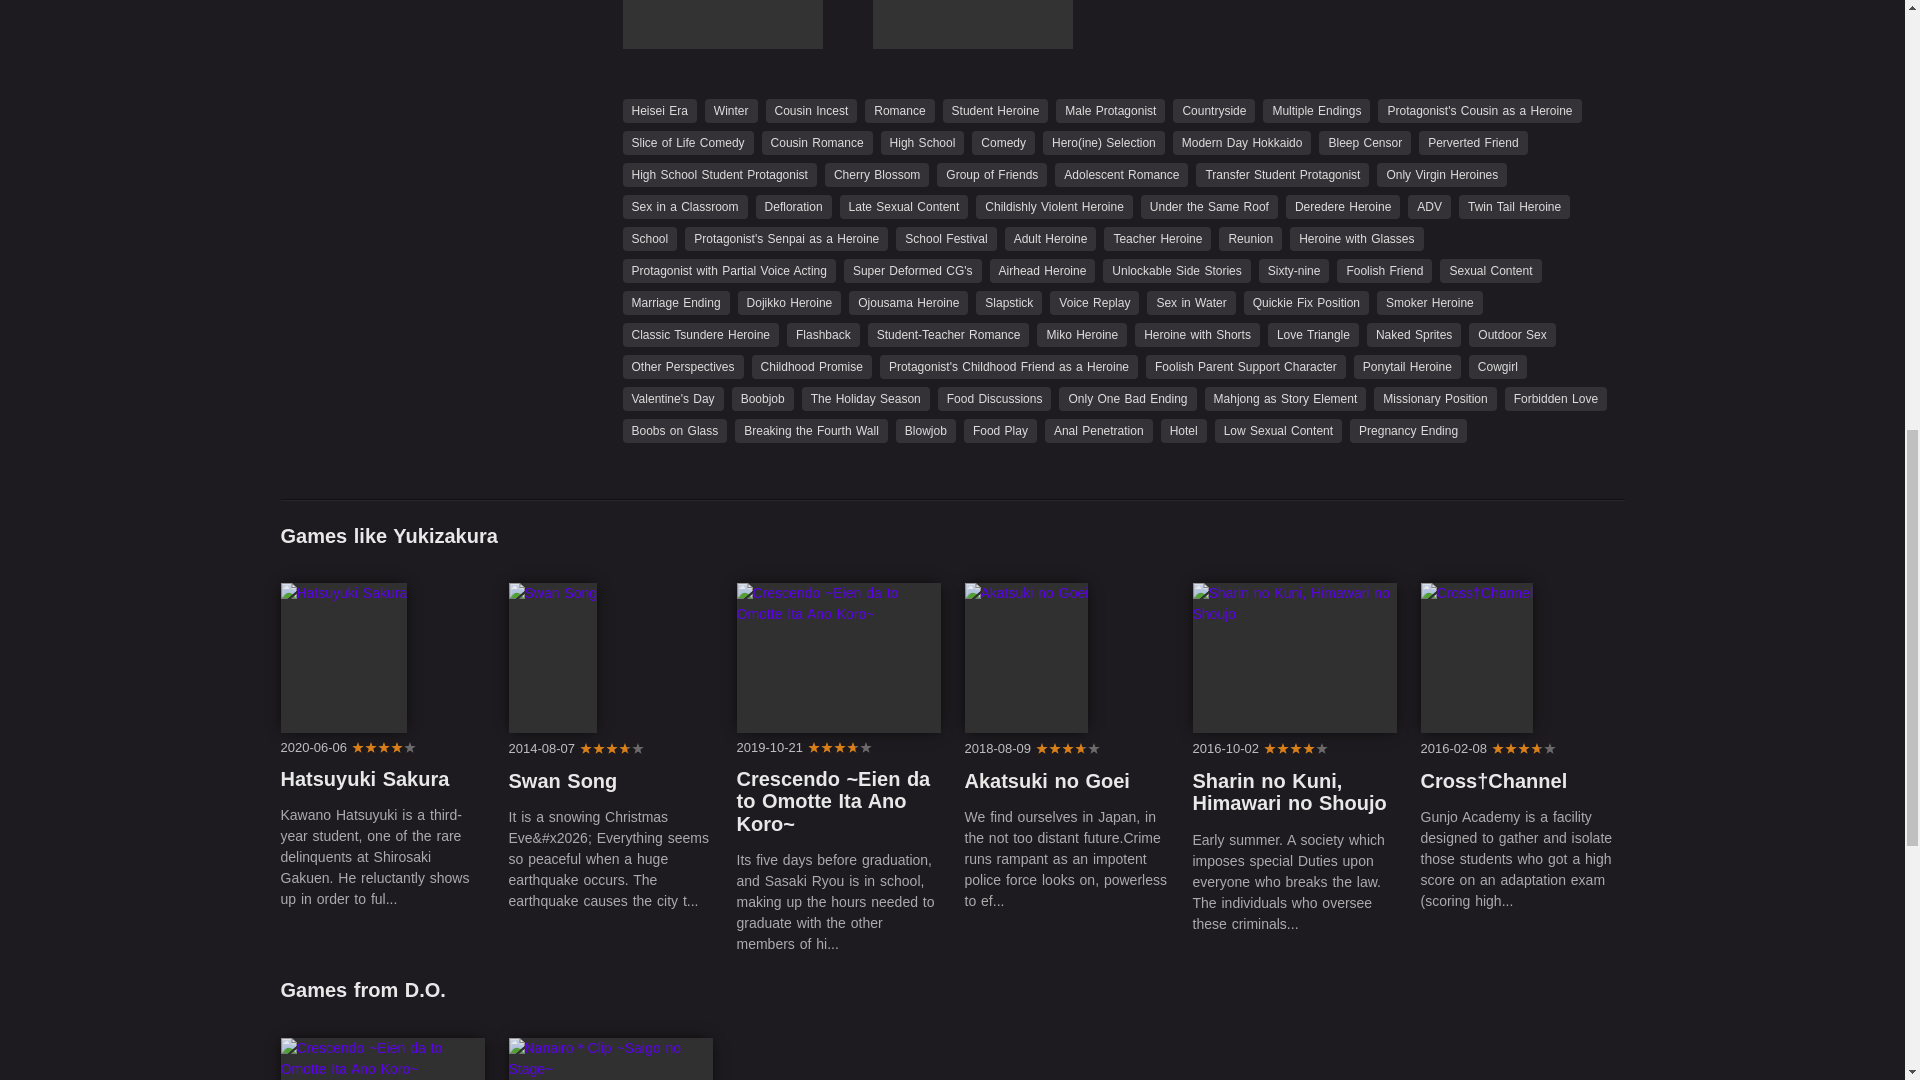 This screenshot has height=1080, width=1920. Describe the element at coordinates (687, 142) in the screenshot. I see `Slice of Life Comedy` at that location.